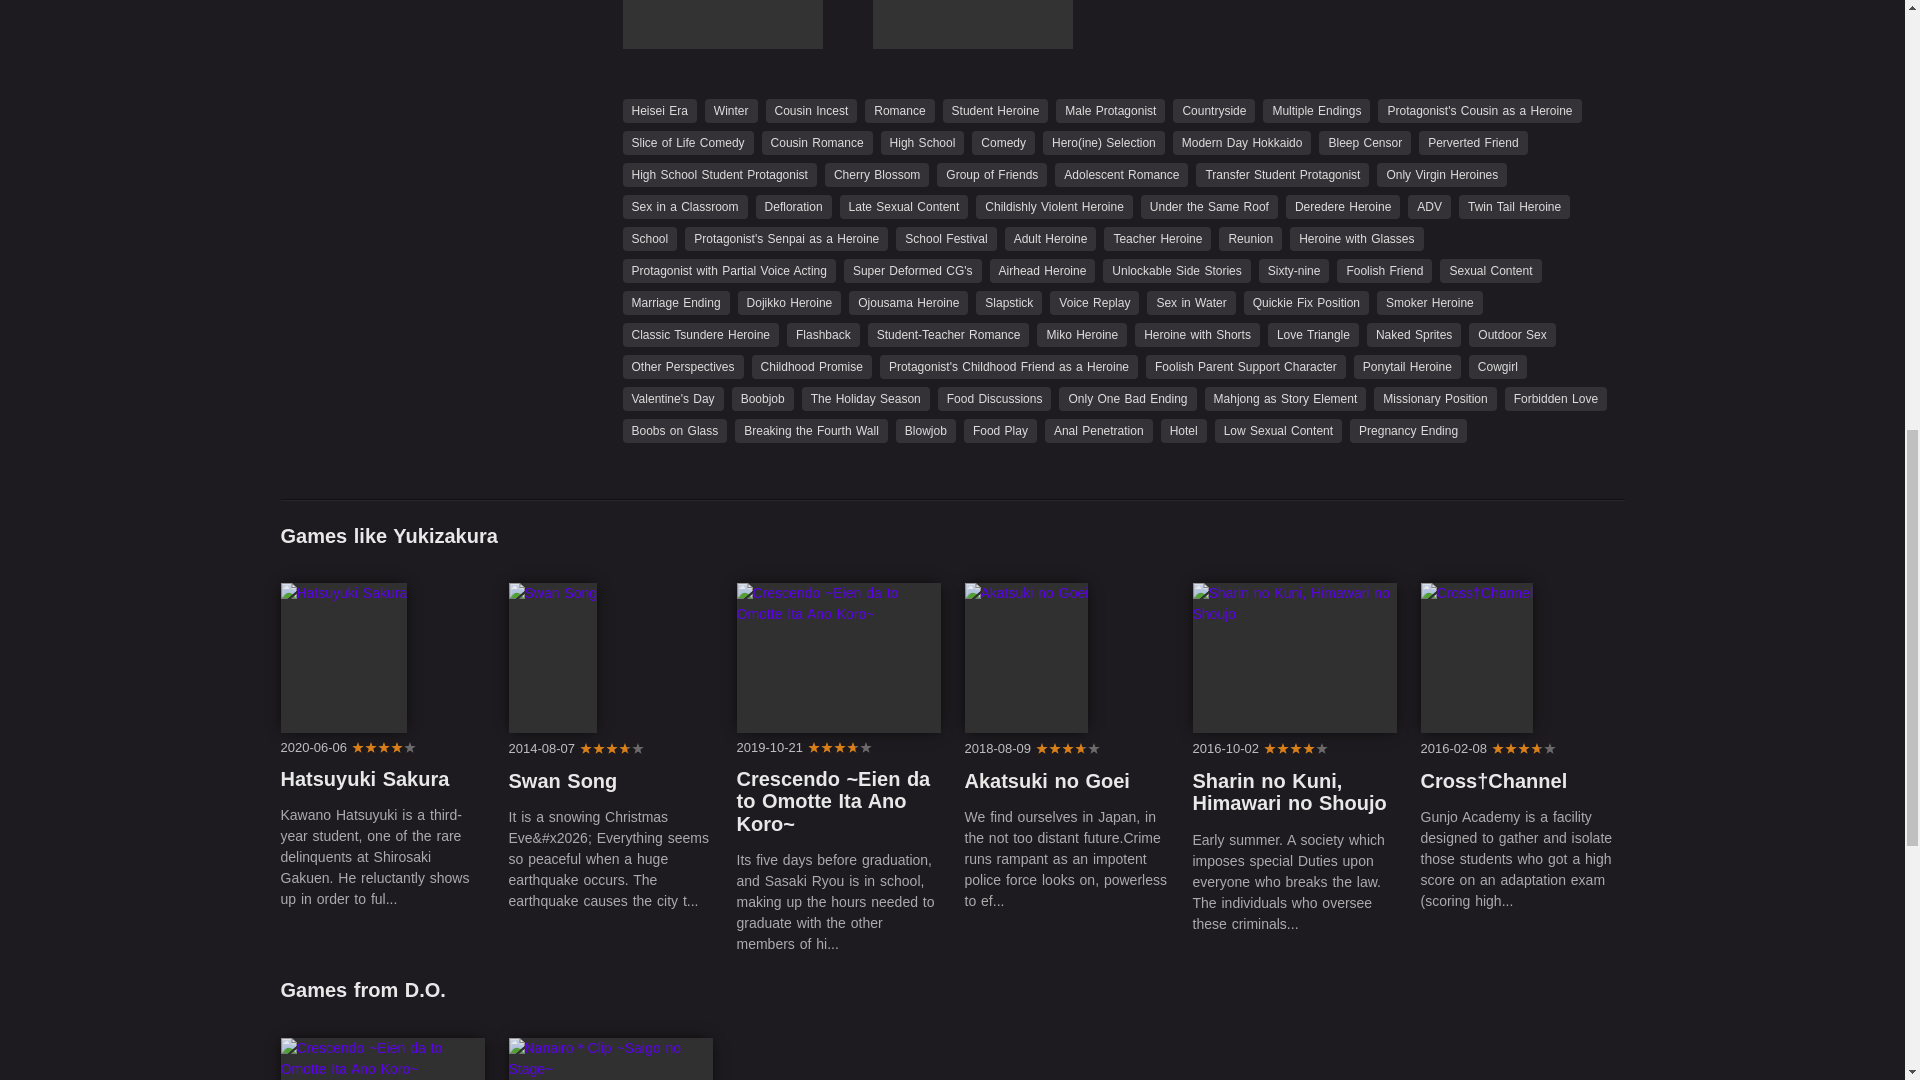 This screenshot has height=1080, width=1920. Describe the element at coordinates (687, 142) in the screenshot. I see `Slice of Life Comedy` at that location.